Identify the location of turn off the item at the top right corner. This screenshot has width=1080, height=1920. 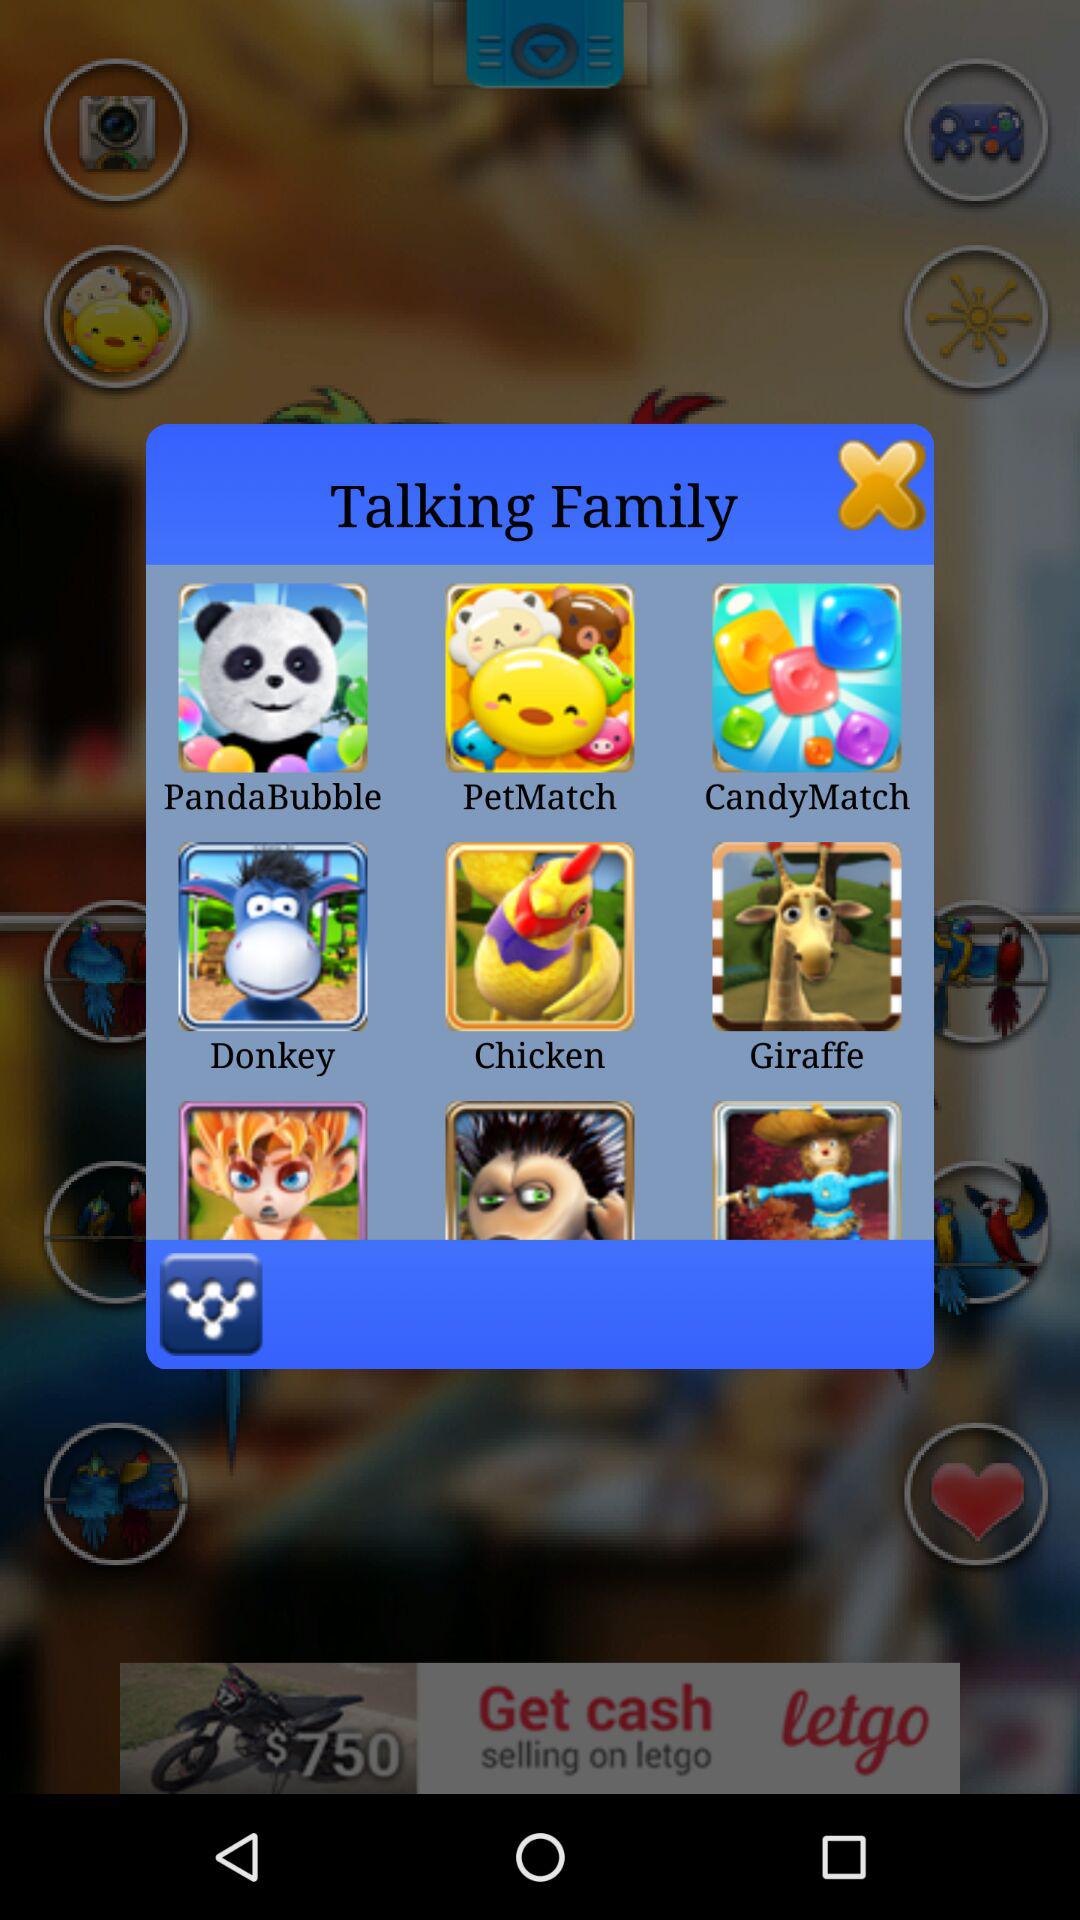
(882, 484).